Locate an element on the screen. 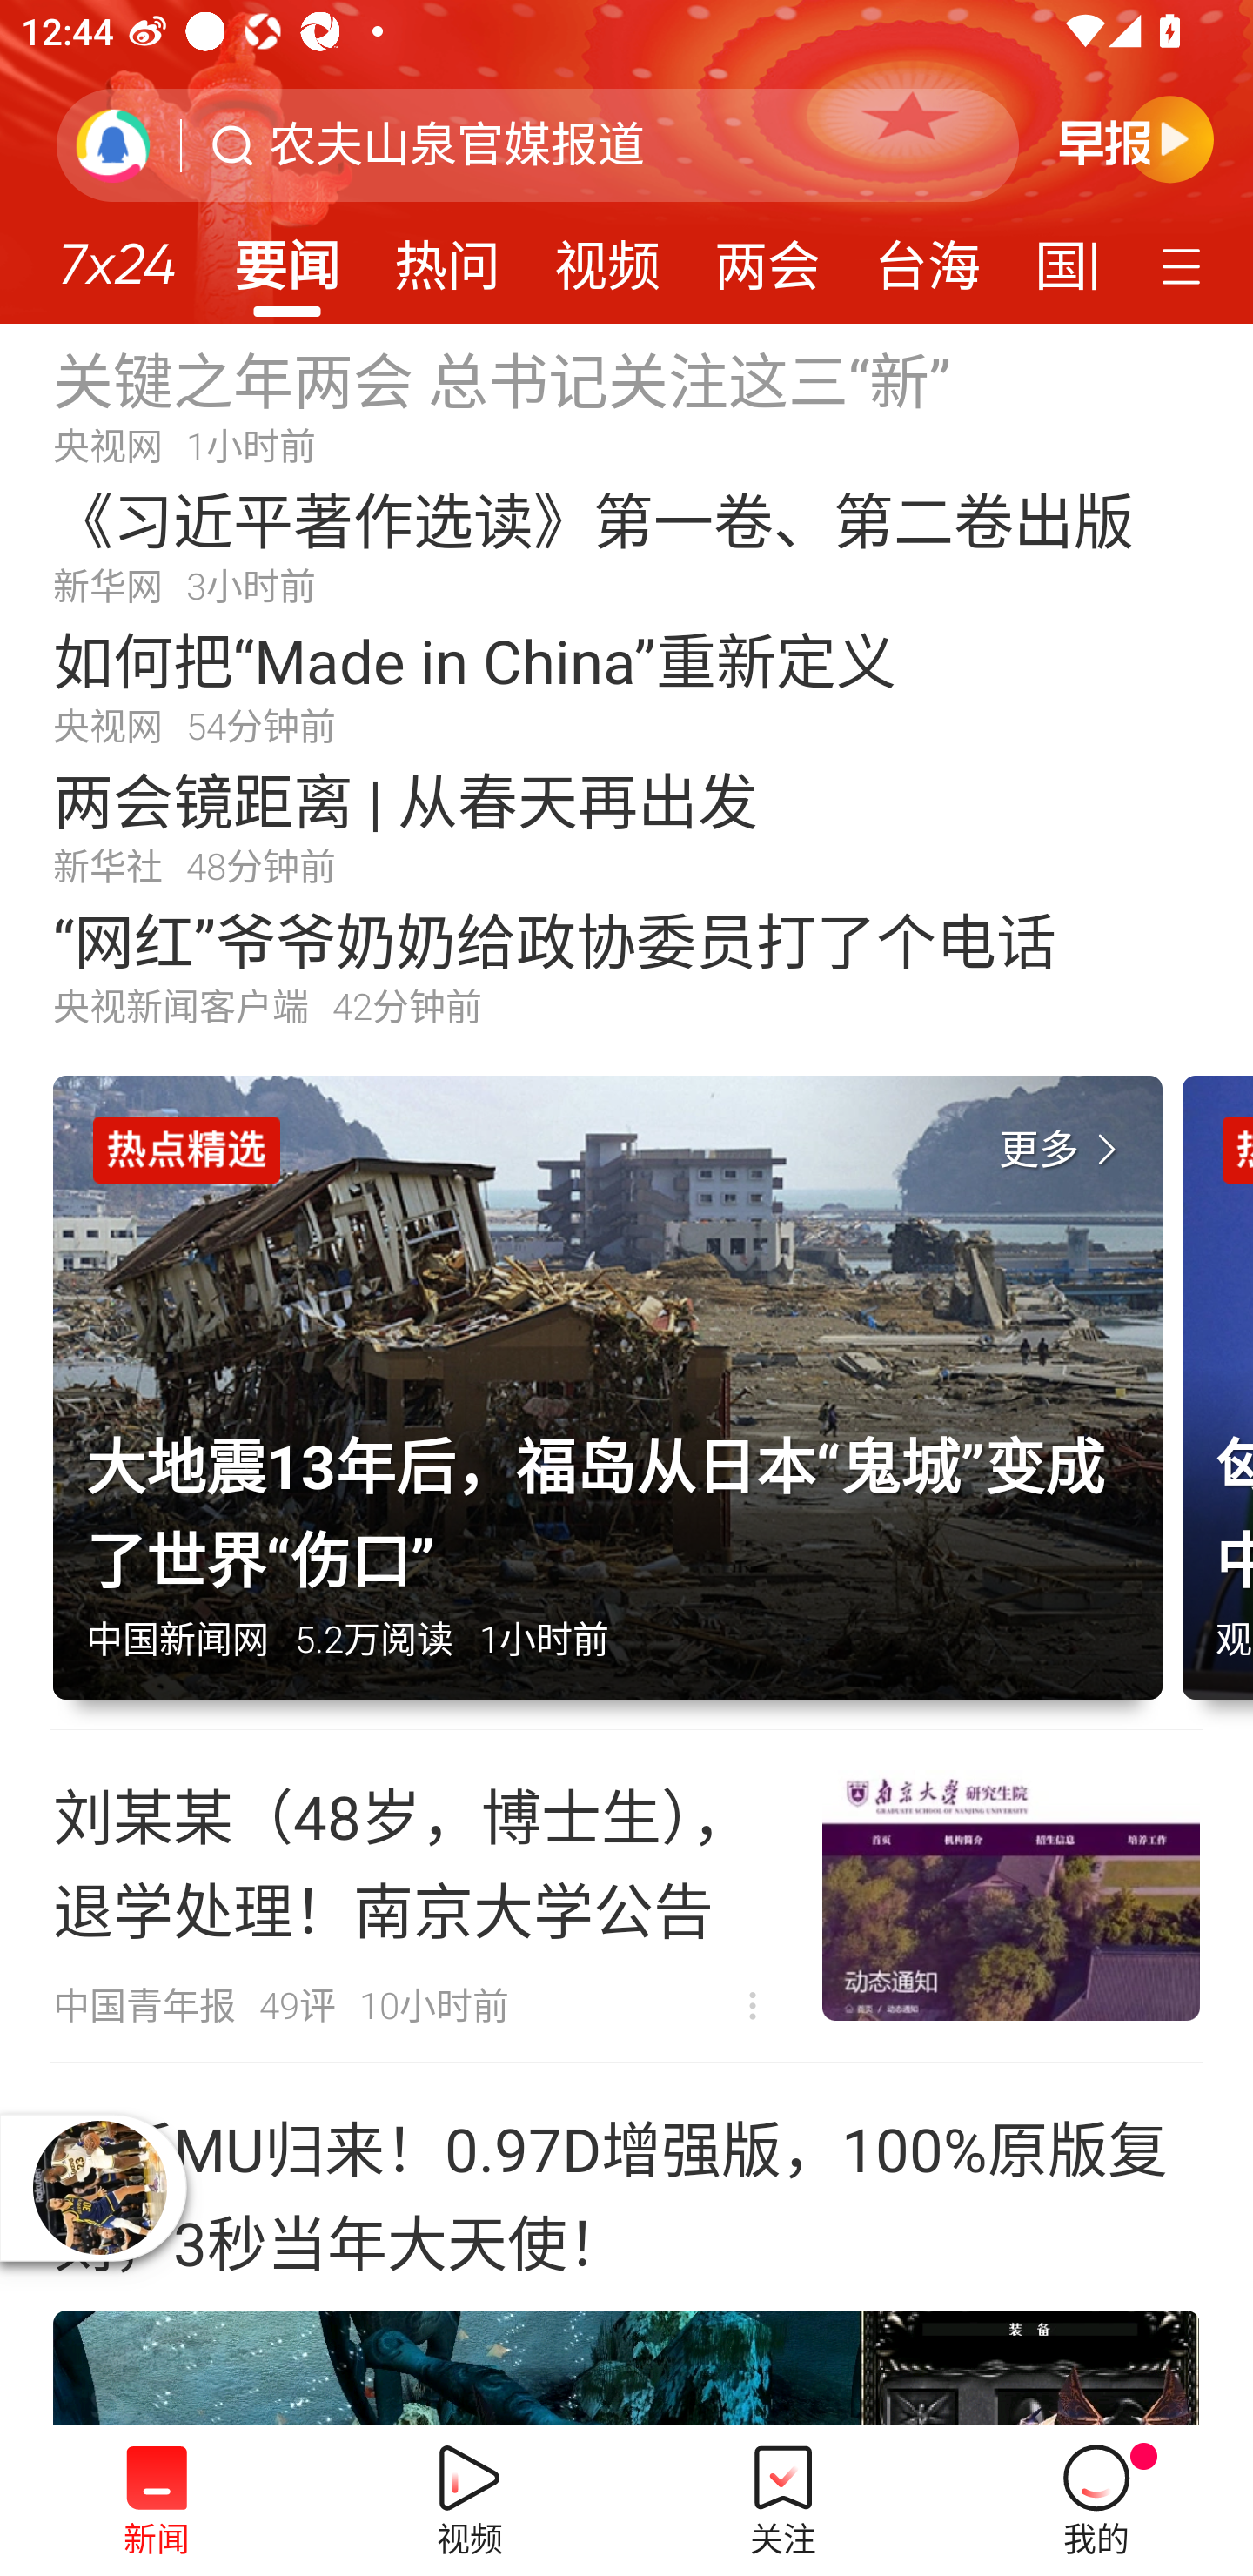 This screenshot has width=1253, height=2576. 更多  is located at coordinates (1064, 1150).